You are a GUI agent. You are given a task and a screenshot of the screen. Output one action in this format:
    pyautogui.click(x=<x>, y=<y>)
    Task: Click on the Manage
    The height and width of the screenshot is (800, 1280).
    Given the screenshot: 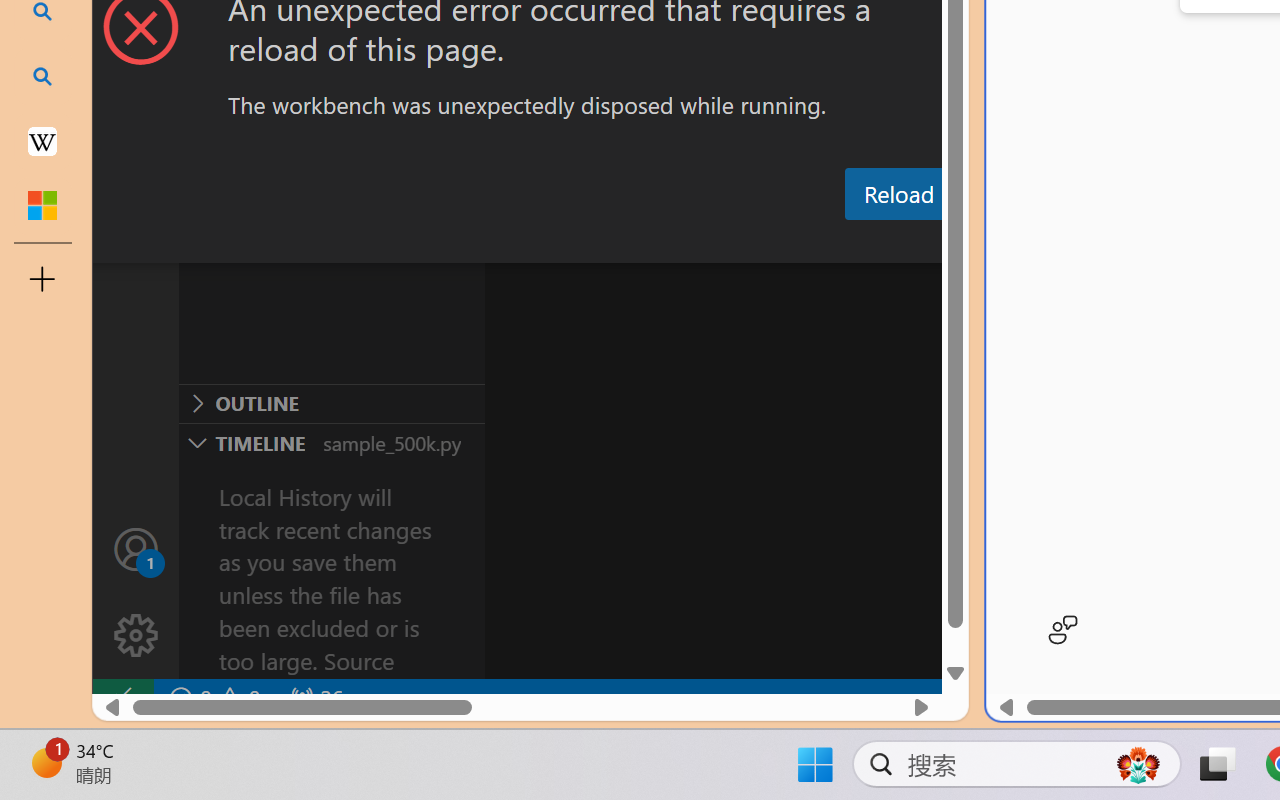 What is the action you would take?
    pyautogui.click(x=136, y=592)
    